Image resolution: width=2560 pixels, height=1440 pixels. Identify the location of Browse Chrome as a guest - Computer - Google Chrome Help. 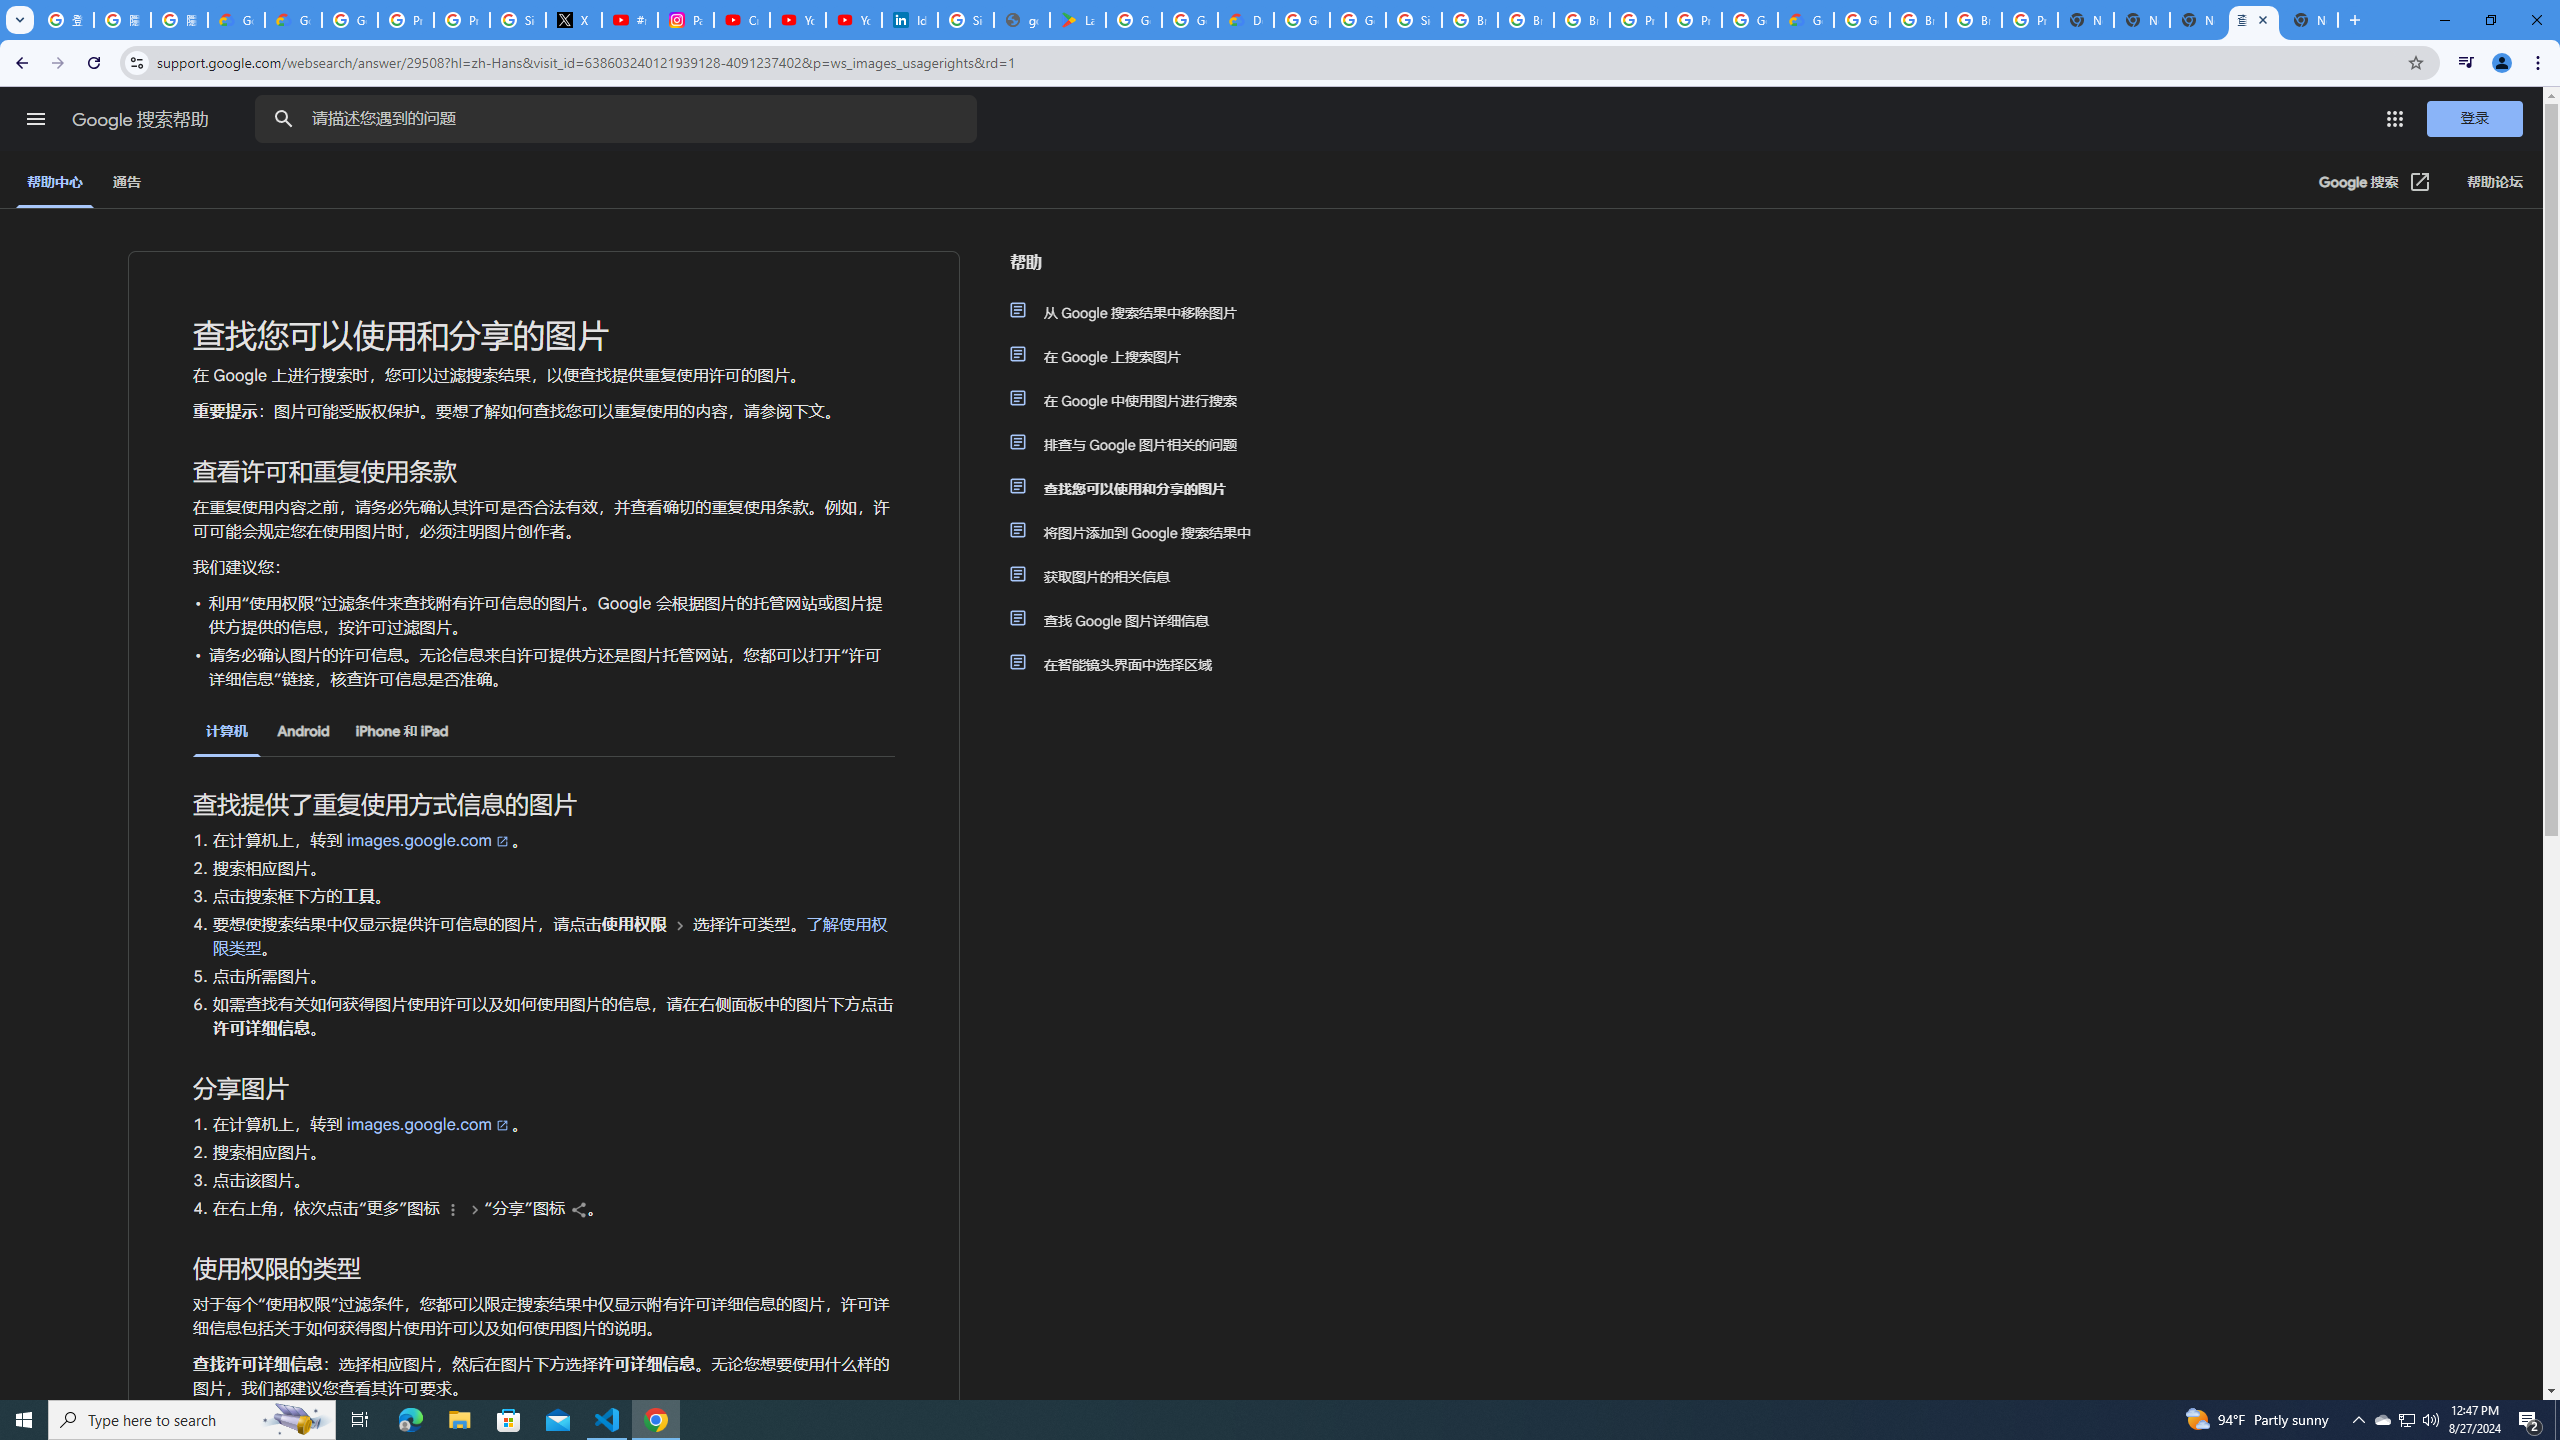
(1470, 20).